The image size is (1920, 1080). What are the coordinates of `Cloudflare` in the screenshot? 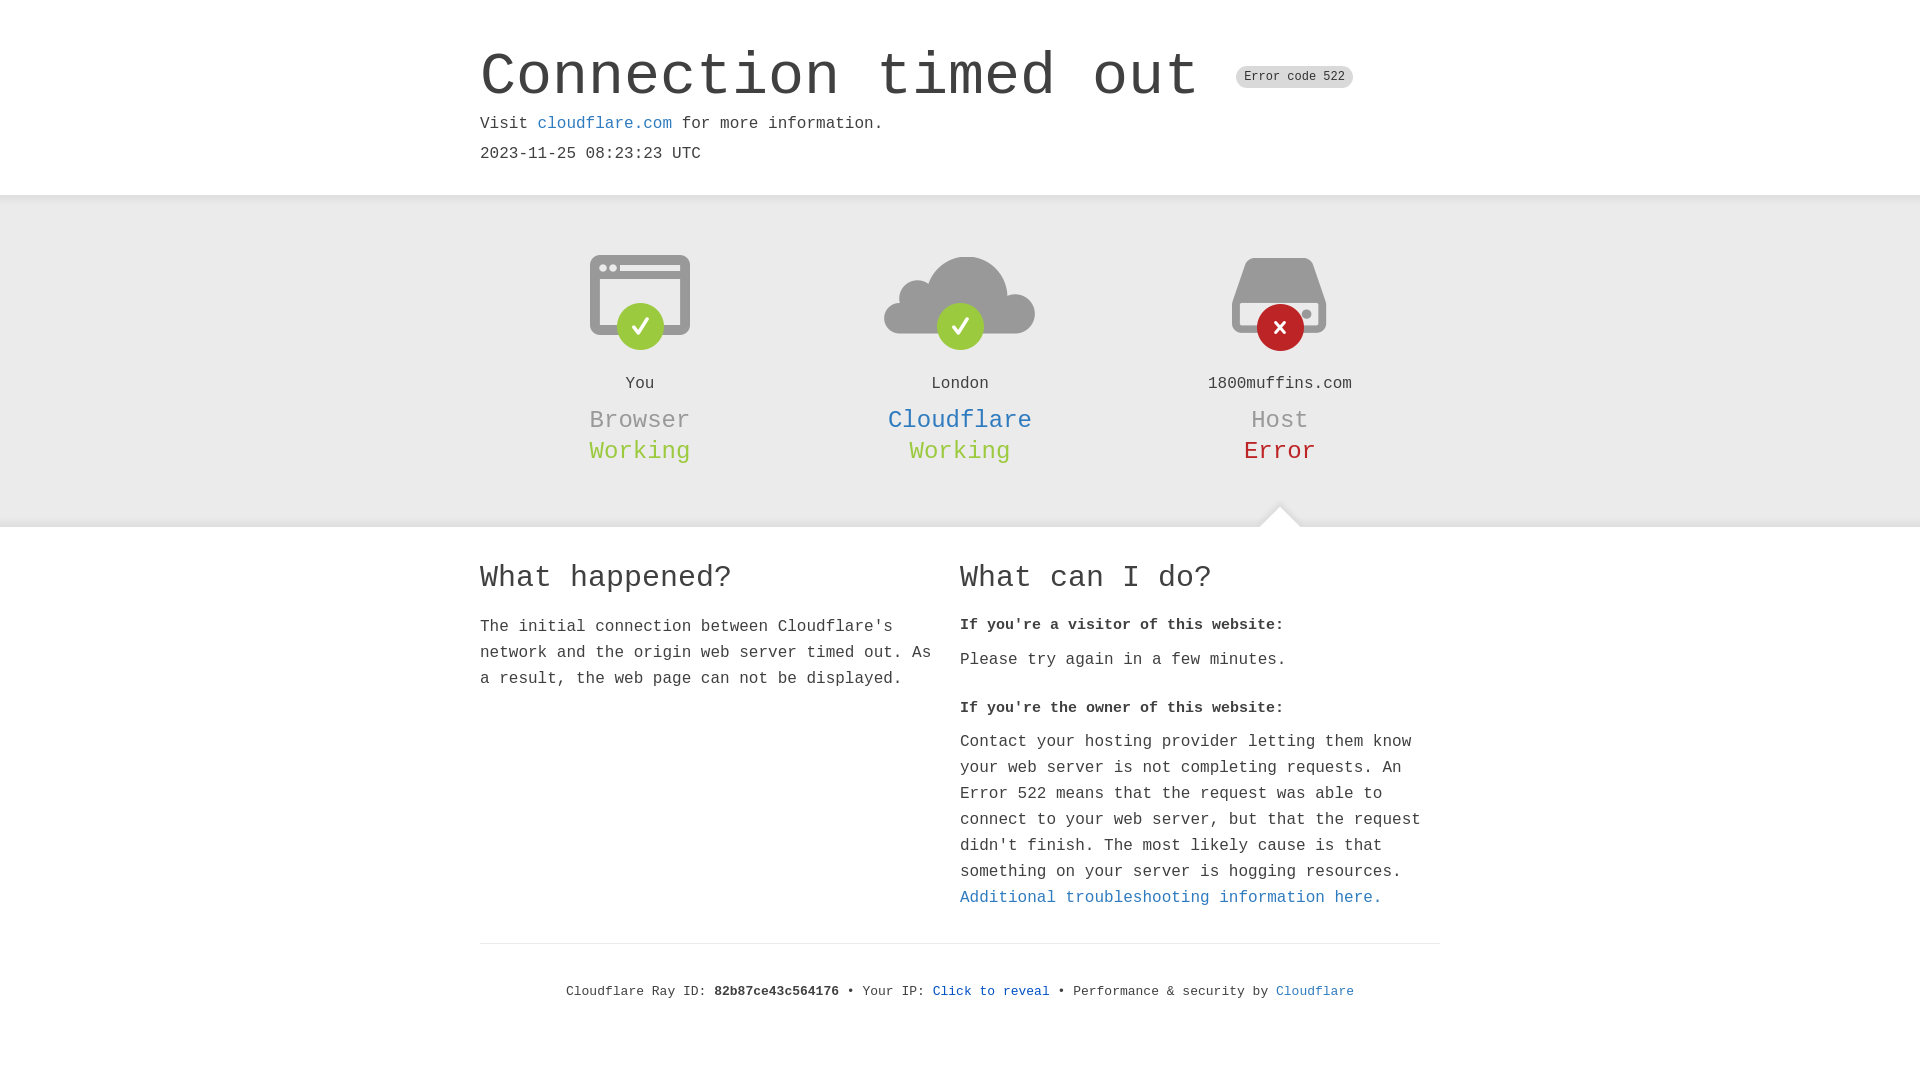 It's located at (960, 420).